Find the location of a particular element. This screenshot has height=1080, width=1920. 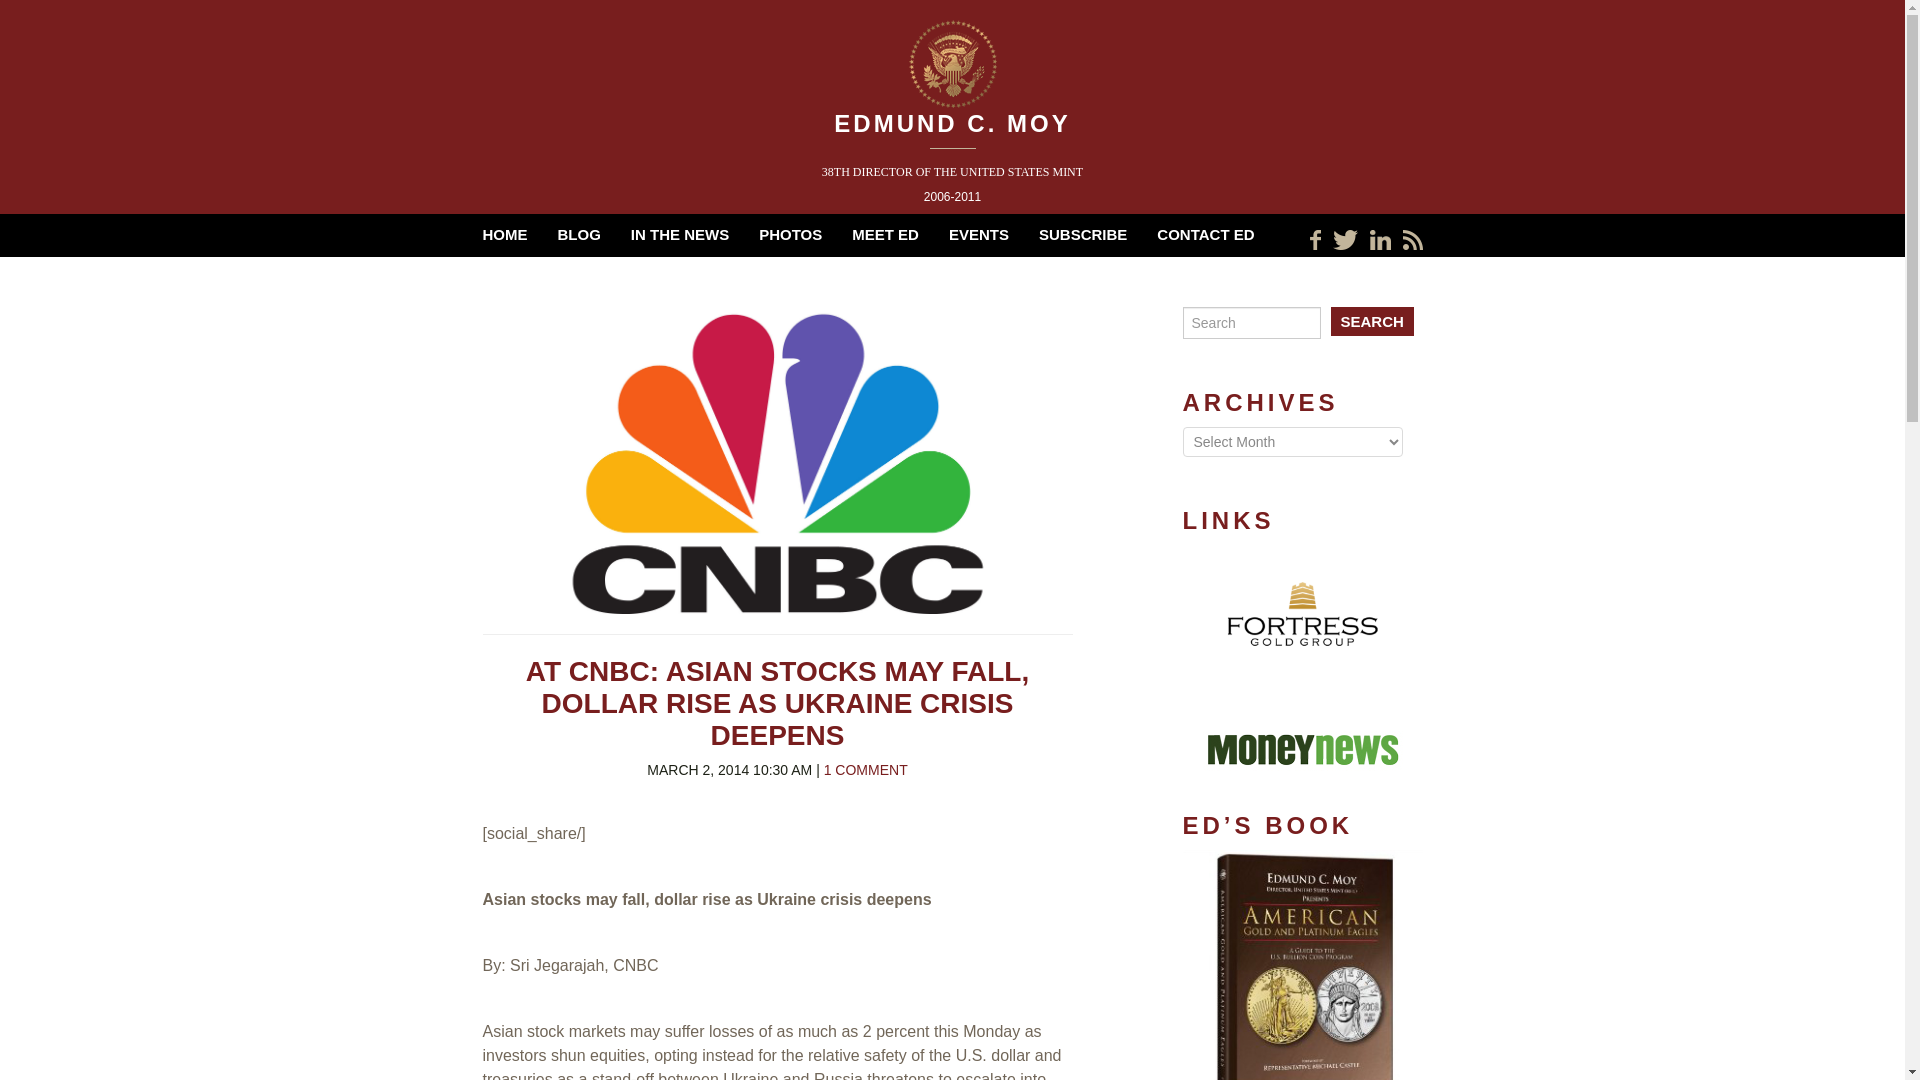

Linkedin is located at coordinates (1380, 240).